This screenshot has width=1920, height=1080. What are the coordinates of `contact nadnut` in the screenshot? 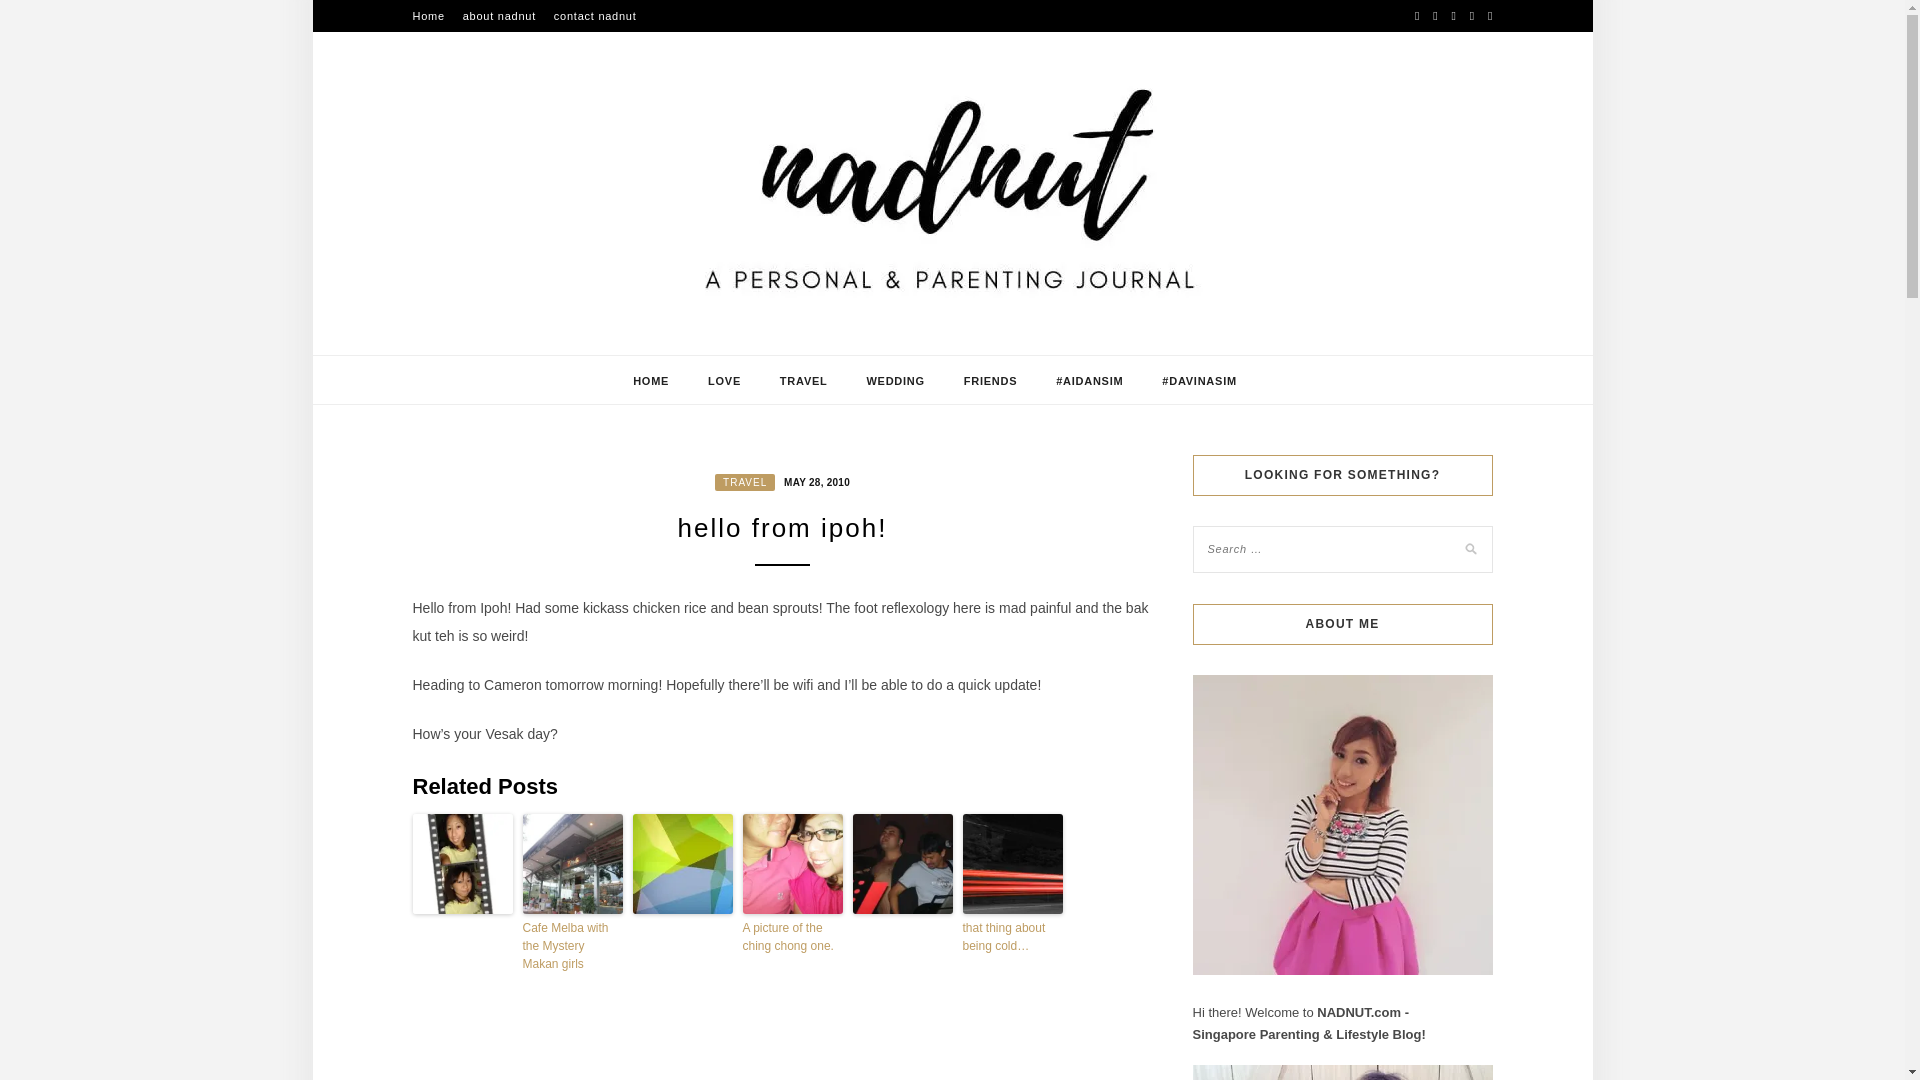 It's located at (596, 16).